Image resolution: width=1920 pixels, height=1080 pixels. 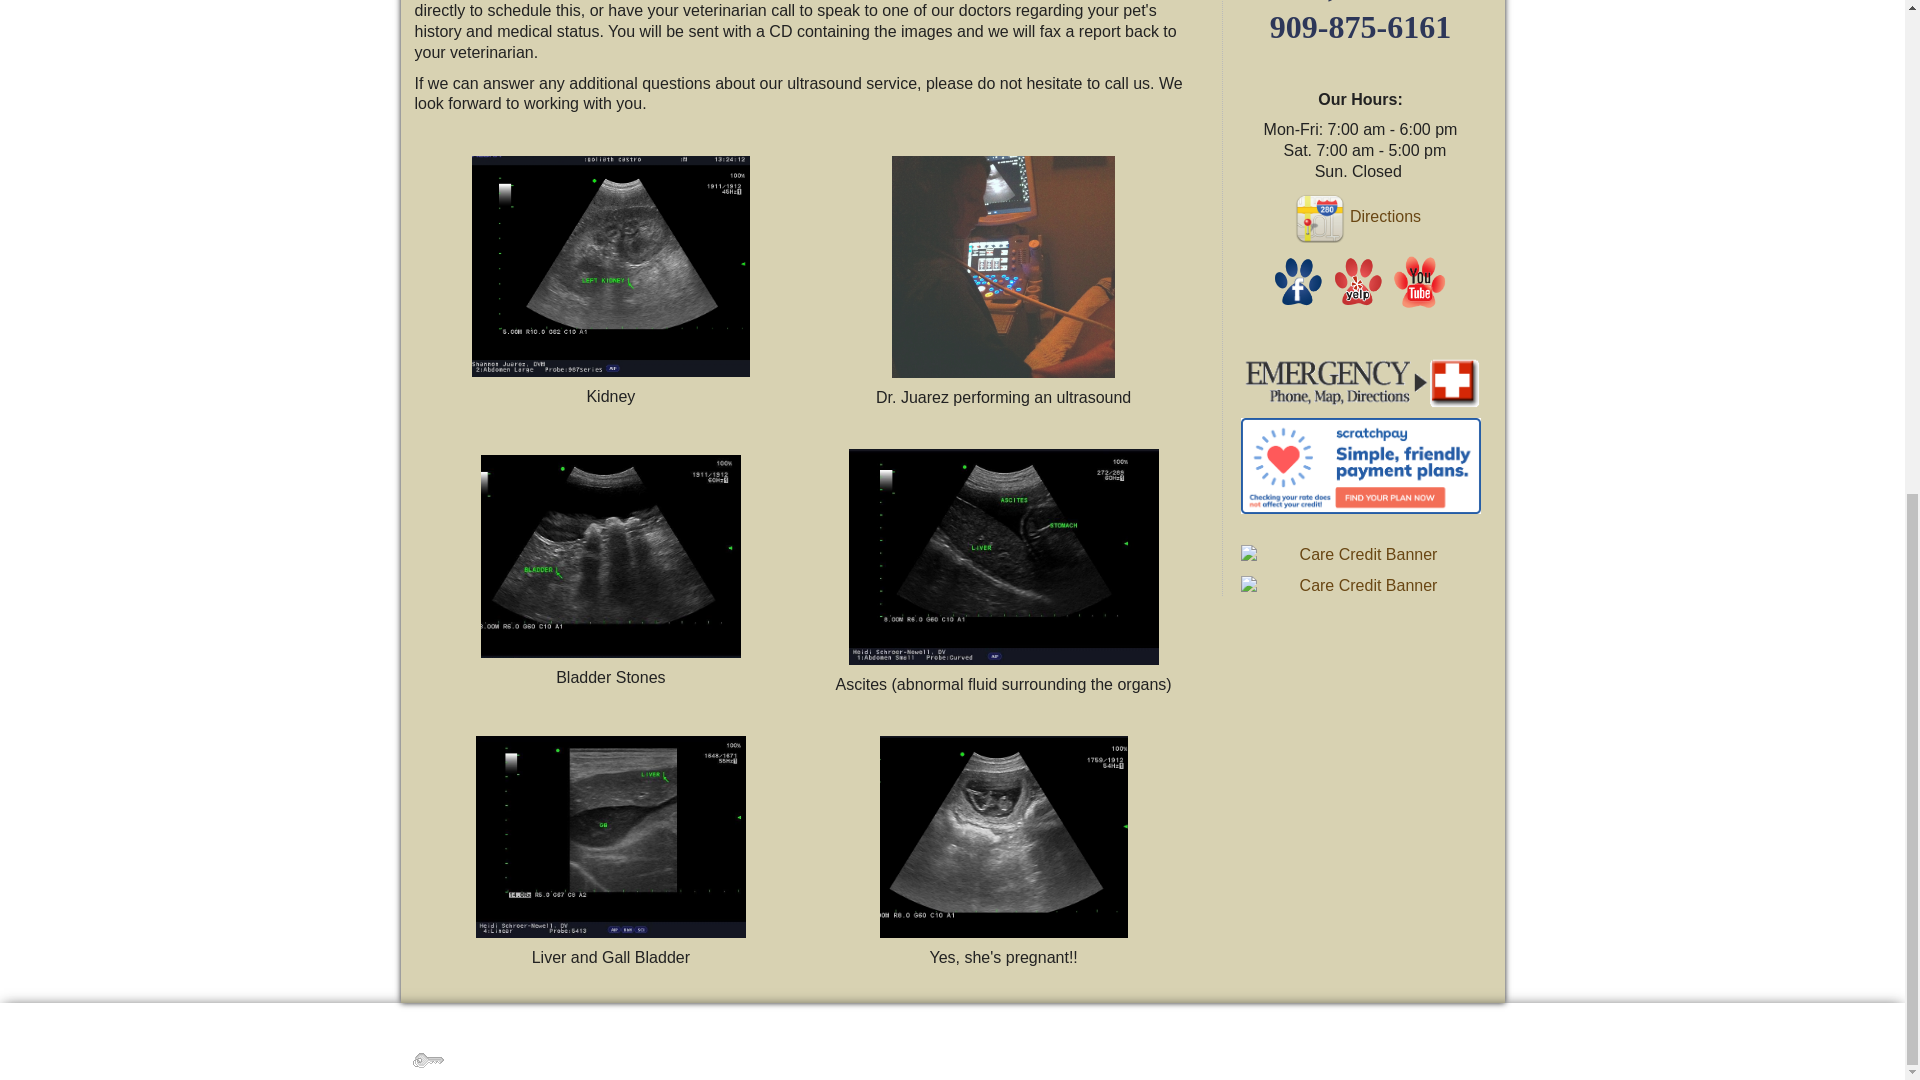 What do you see at coordinates (1004, 556) in the screenshot?
I see `ultrasound` at bounding box center [1004, 556].